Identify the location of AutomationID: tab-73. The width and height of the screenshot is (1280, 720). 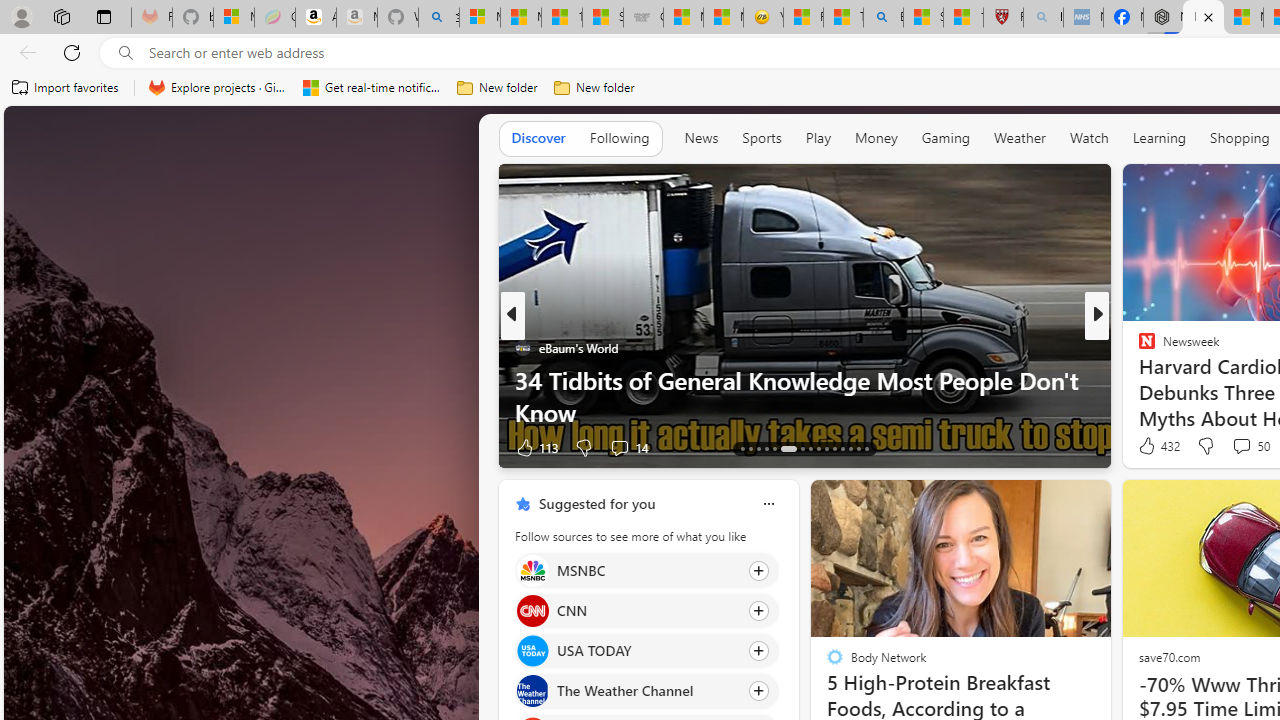
(810, 448).